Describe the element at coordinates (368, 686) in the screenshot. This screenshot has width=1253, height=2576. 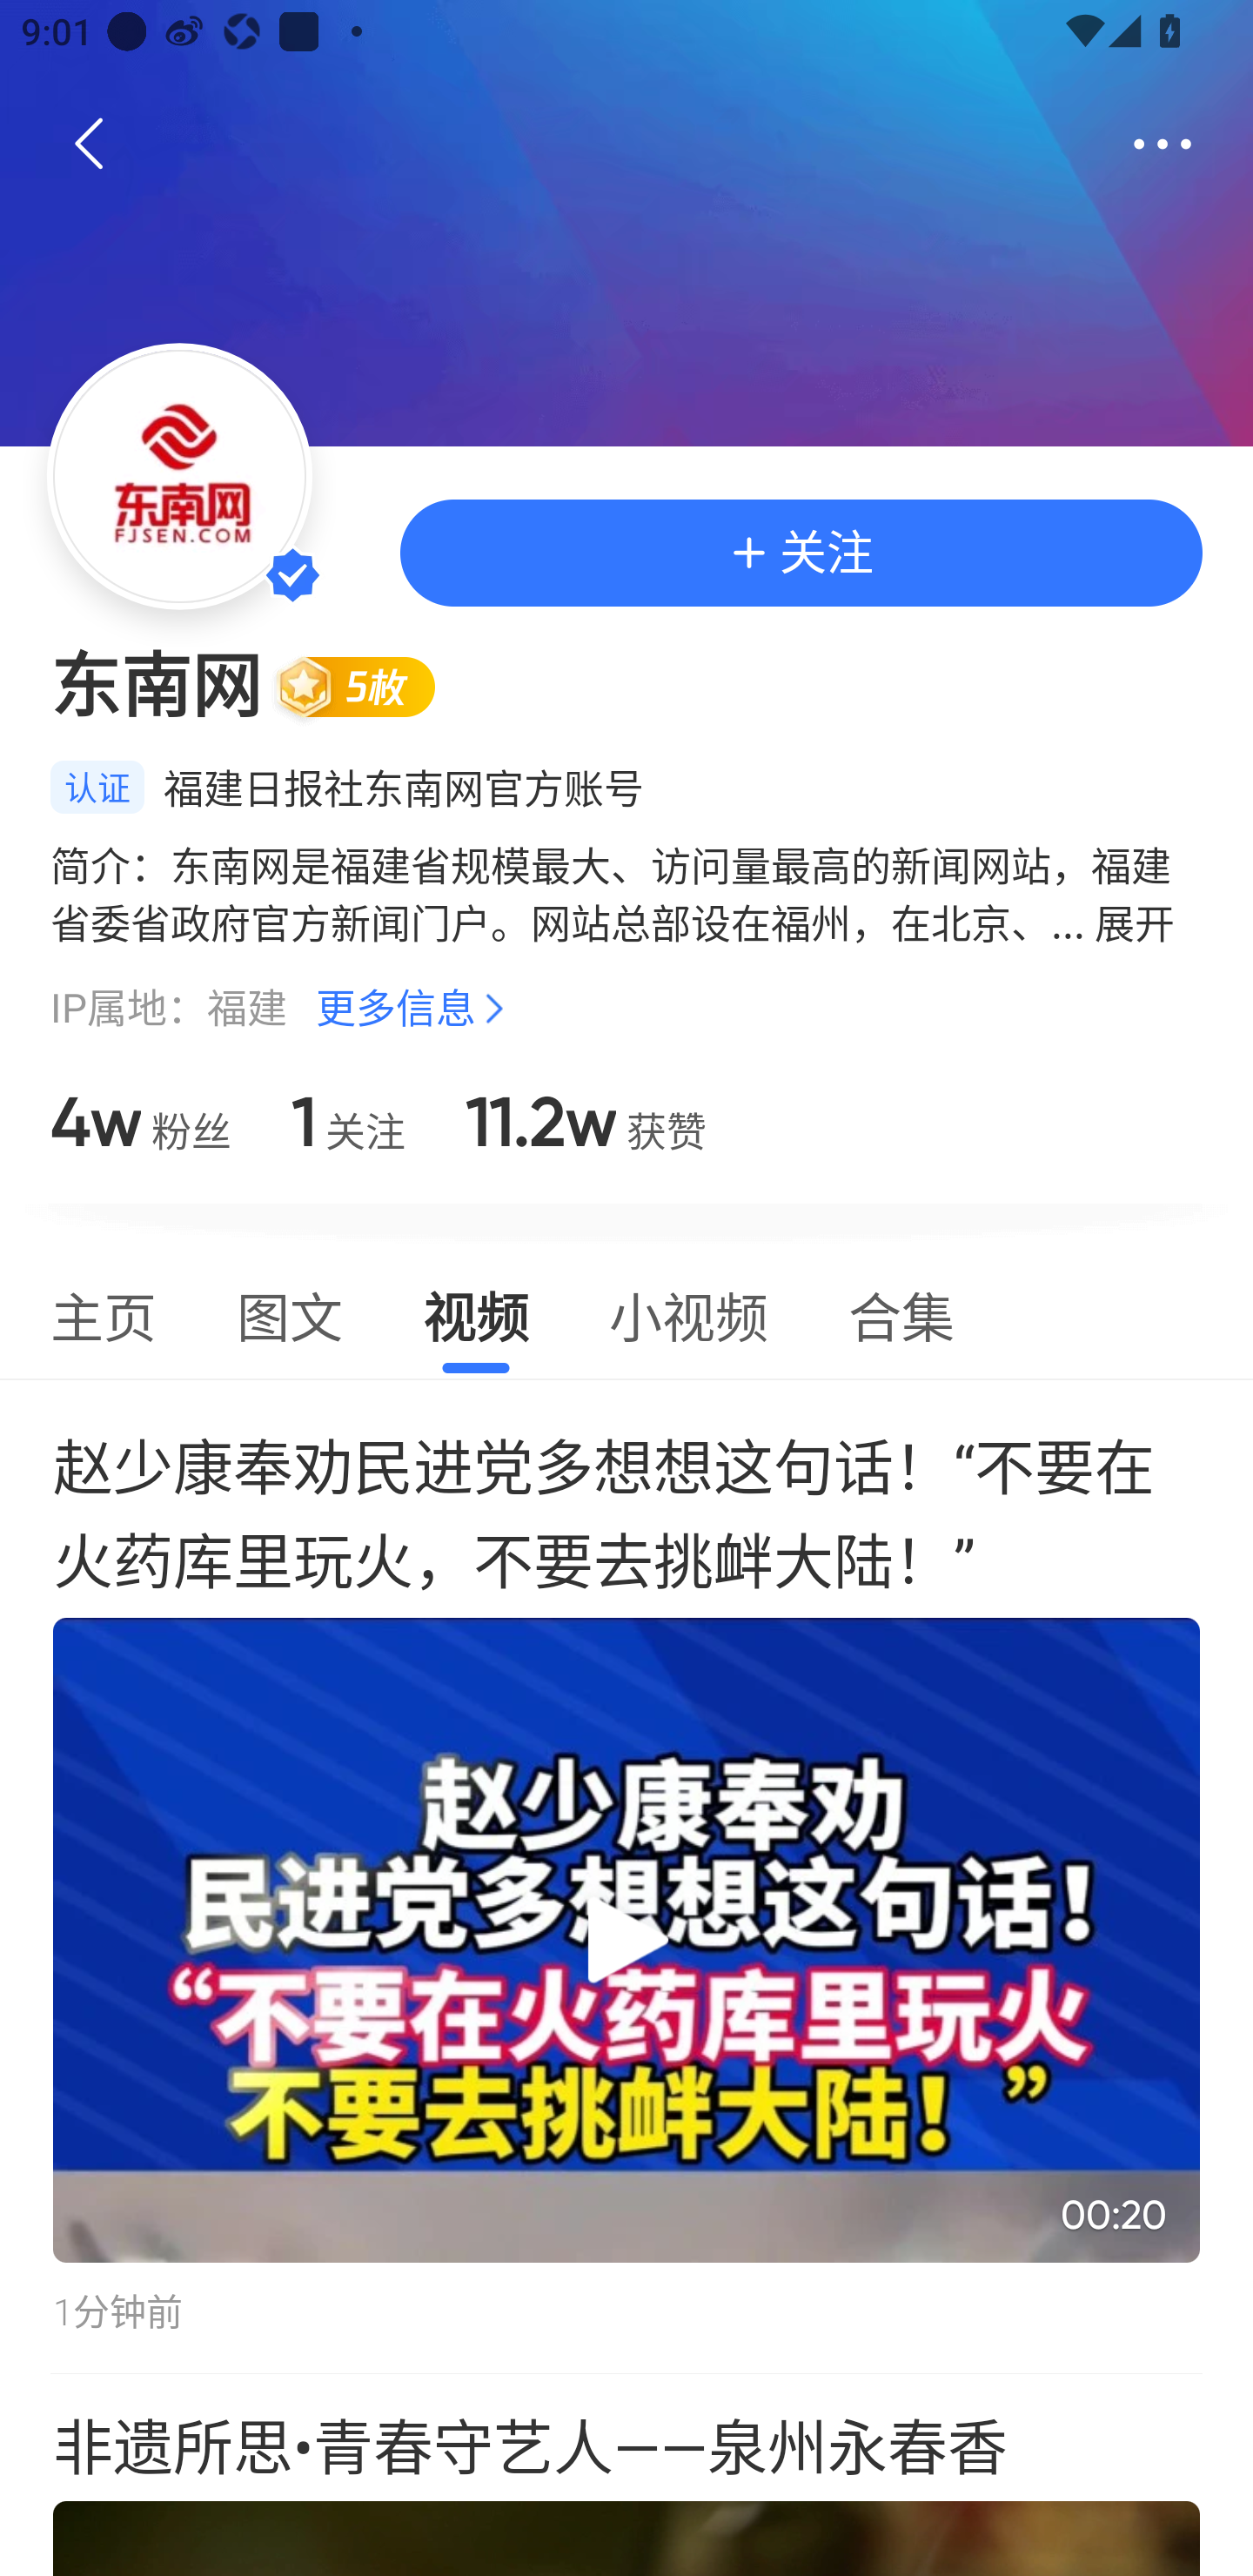
I see `5枚` at that location.